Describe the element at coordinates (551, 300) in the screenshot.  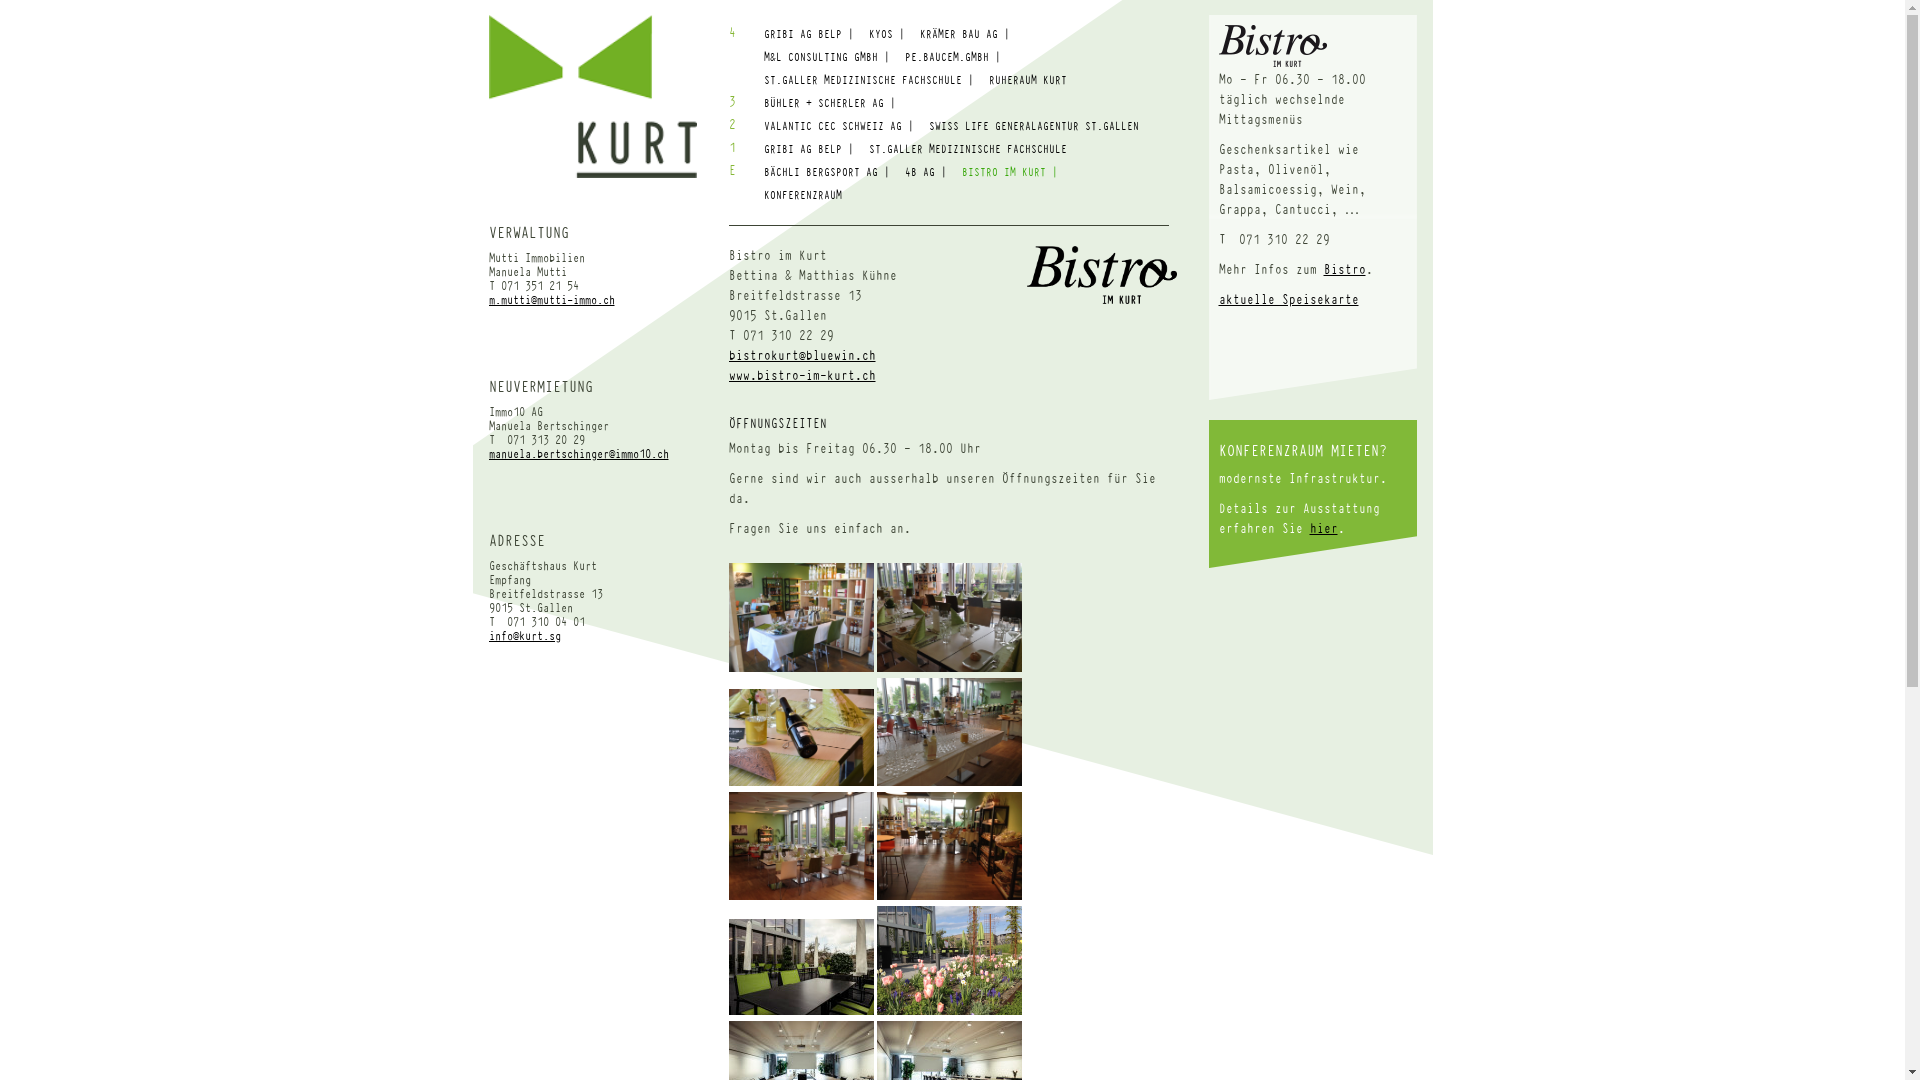
I see `m.mutti@mutti-immo.ch` at that location.